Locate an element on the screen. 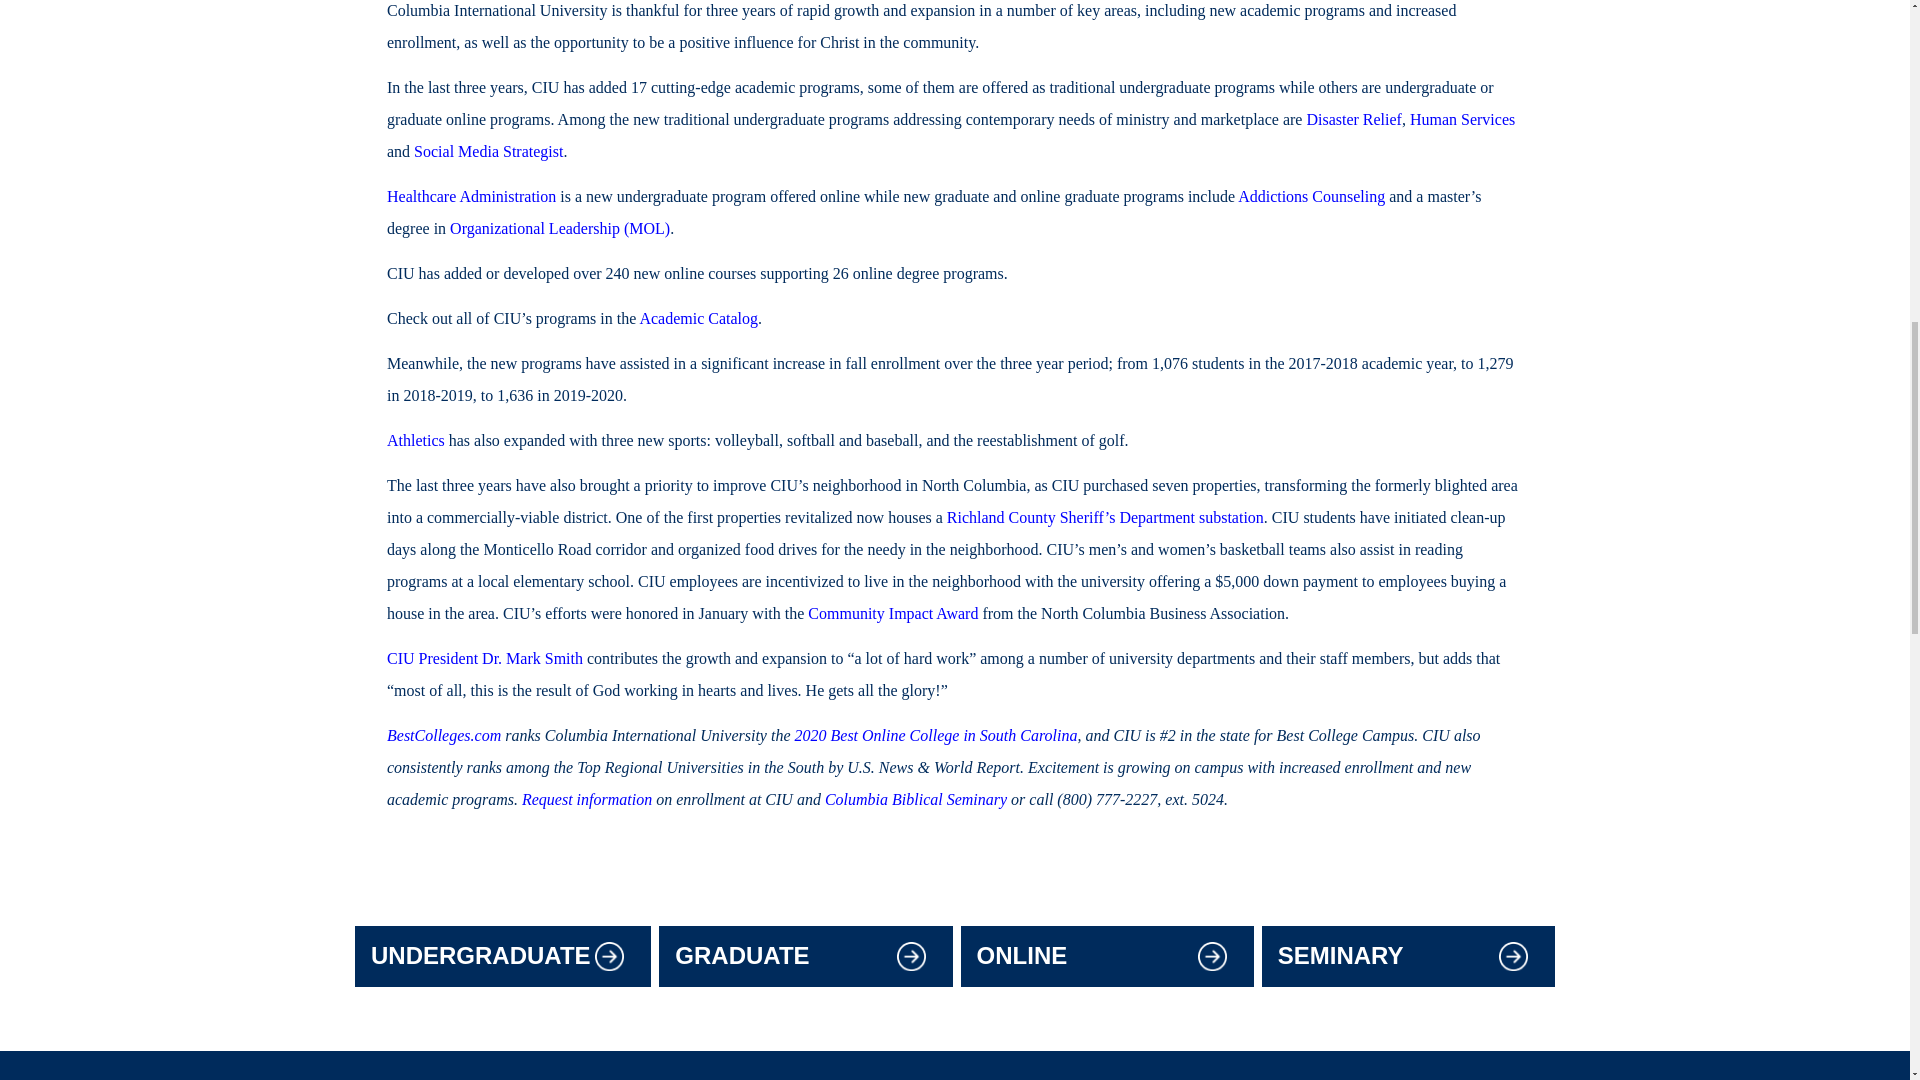  Community Impact Award is located at coordinates (892, 614).